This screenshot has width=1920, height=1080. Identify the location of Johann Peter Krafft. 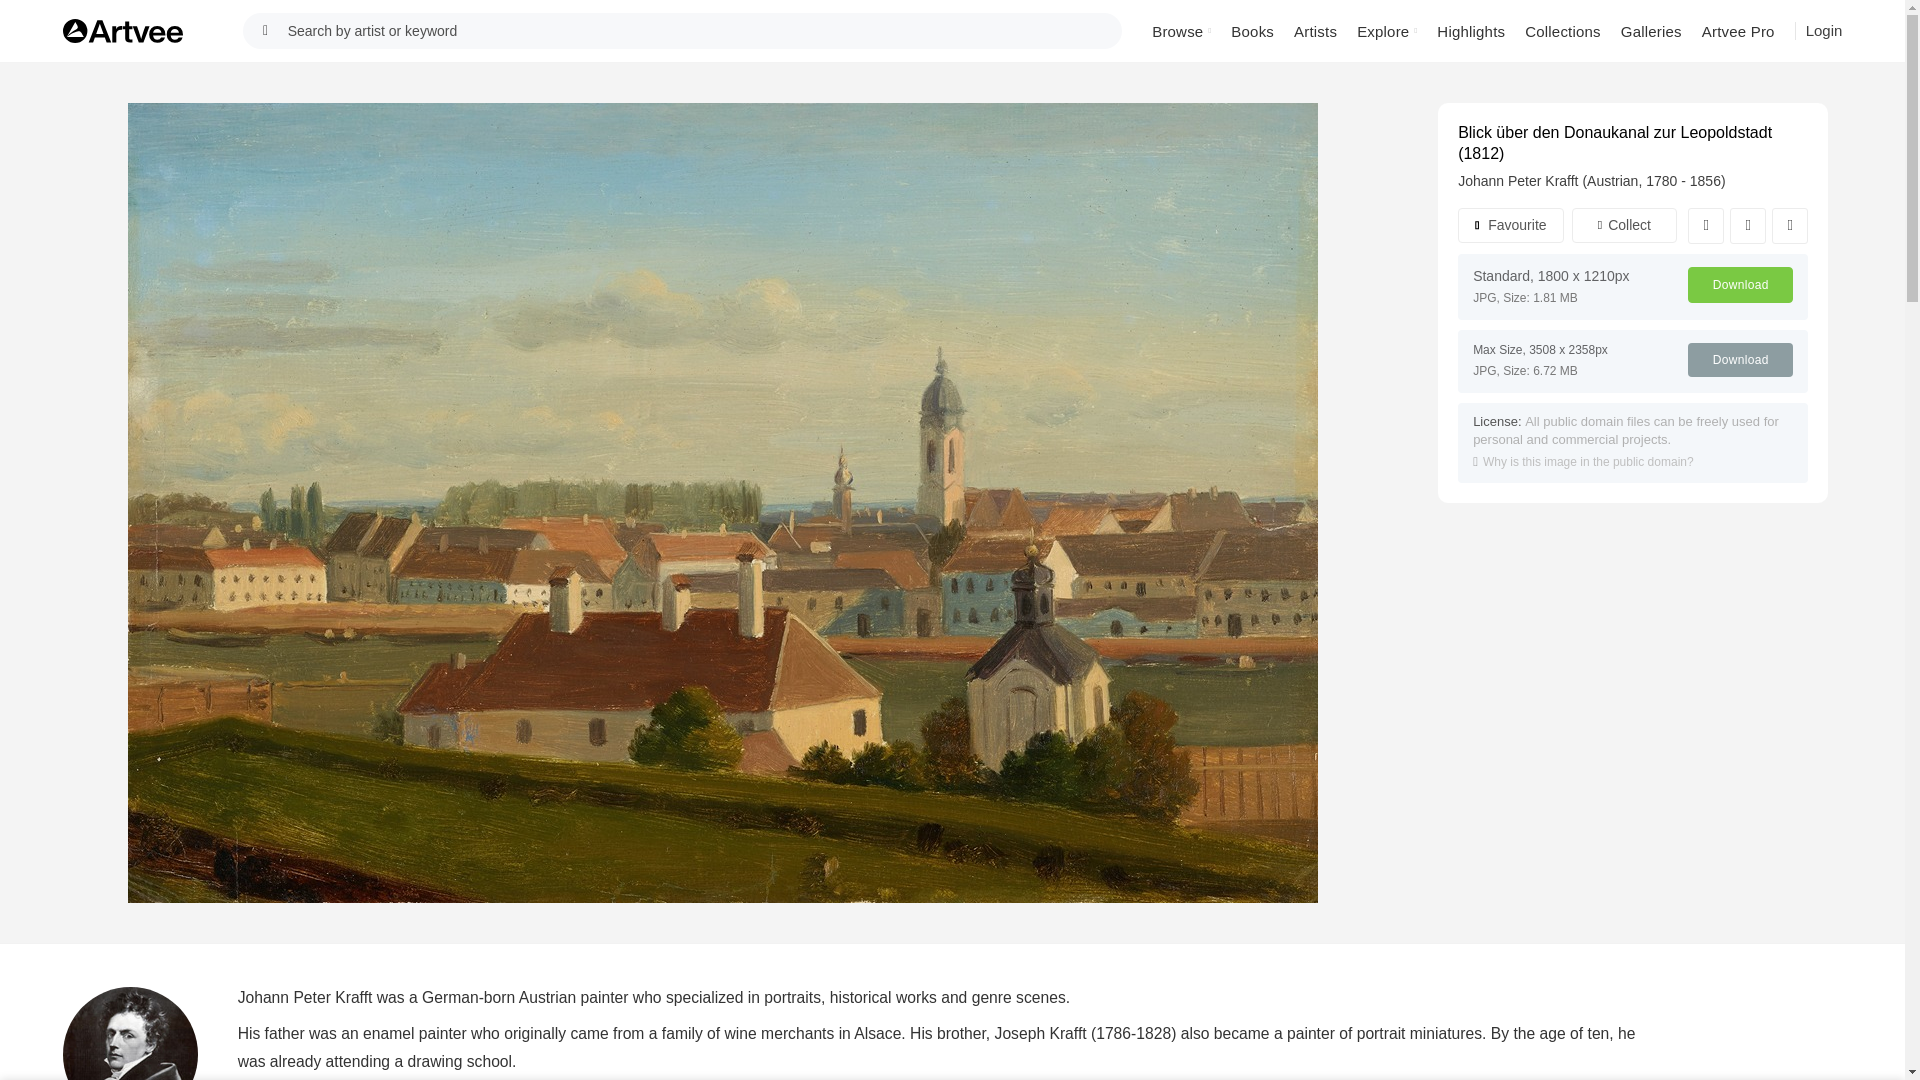
(130, 1034).